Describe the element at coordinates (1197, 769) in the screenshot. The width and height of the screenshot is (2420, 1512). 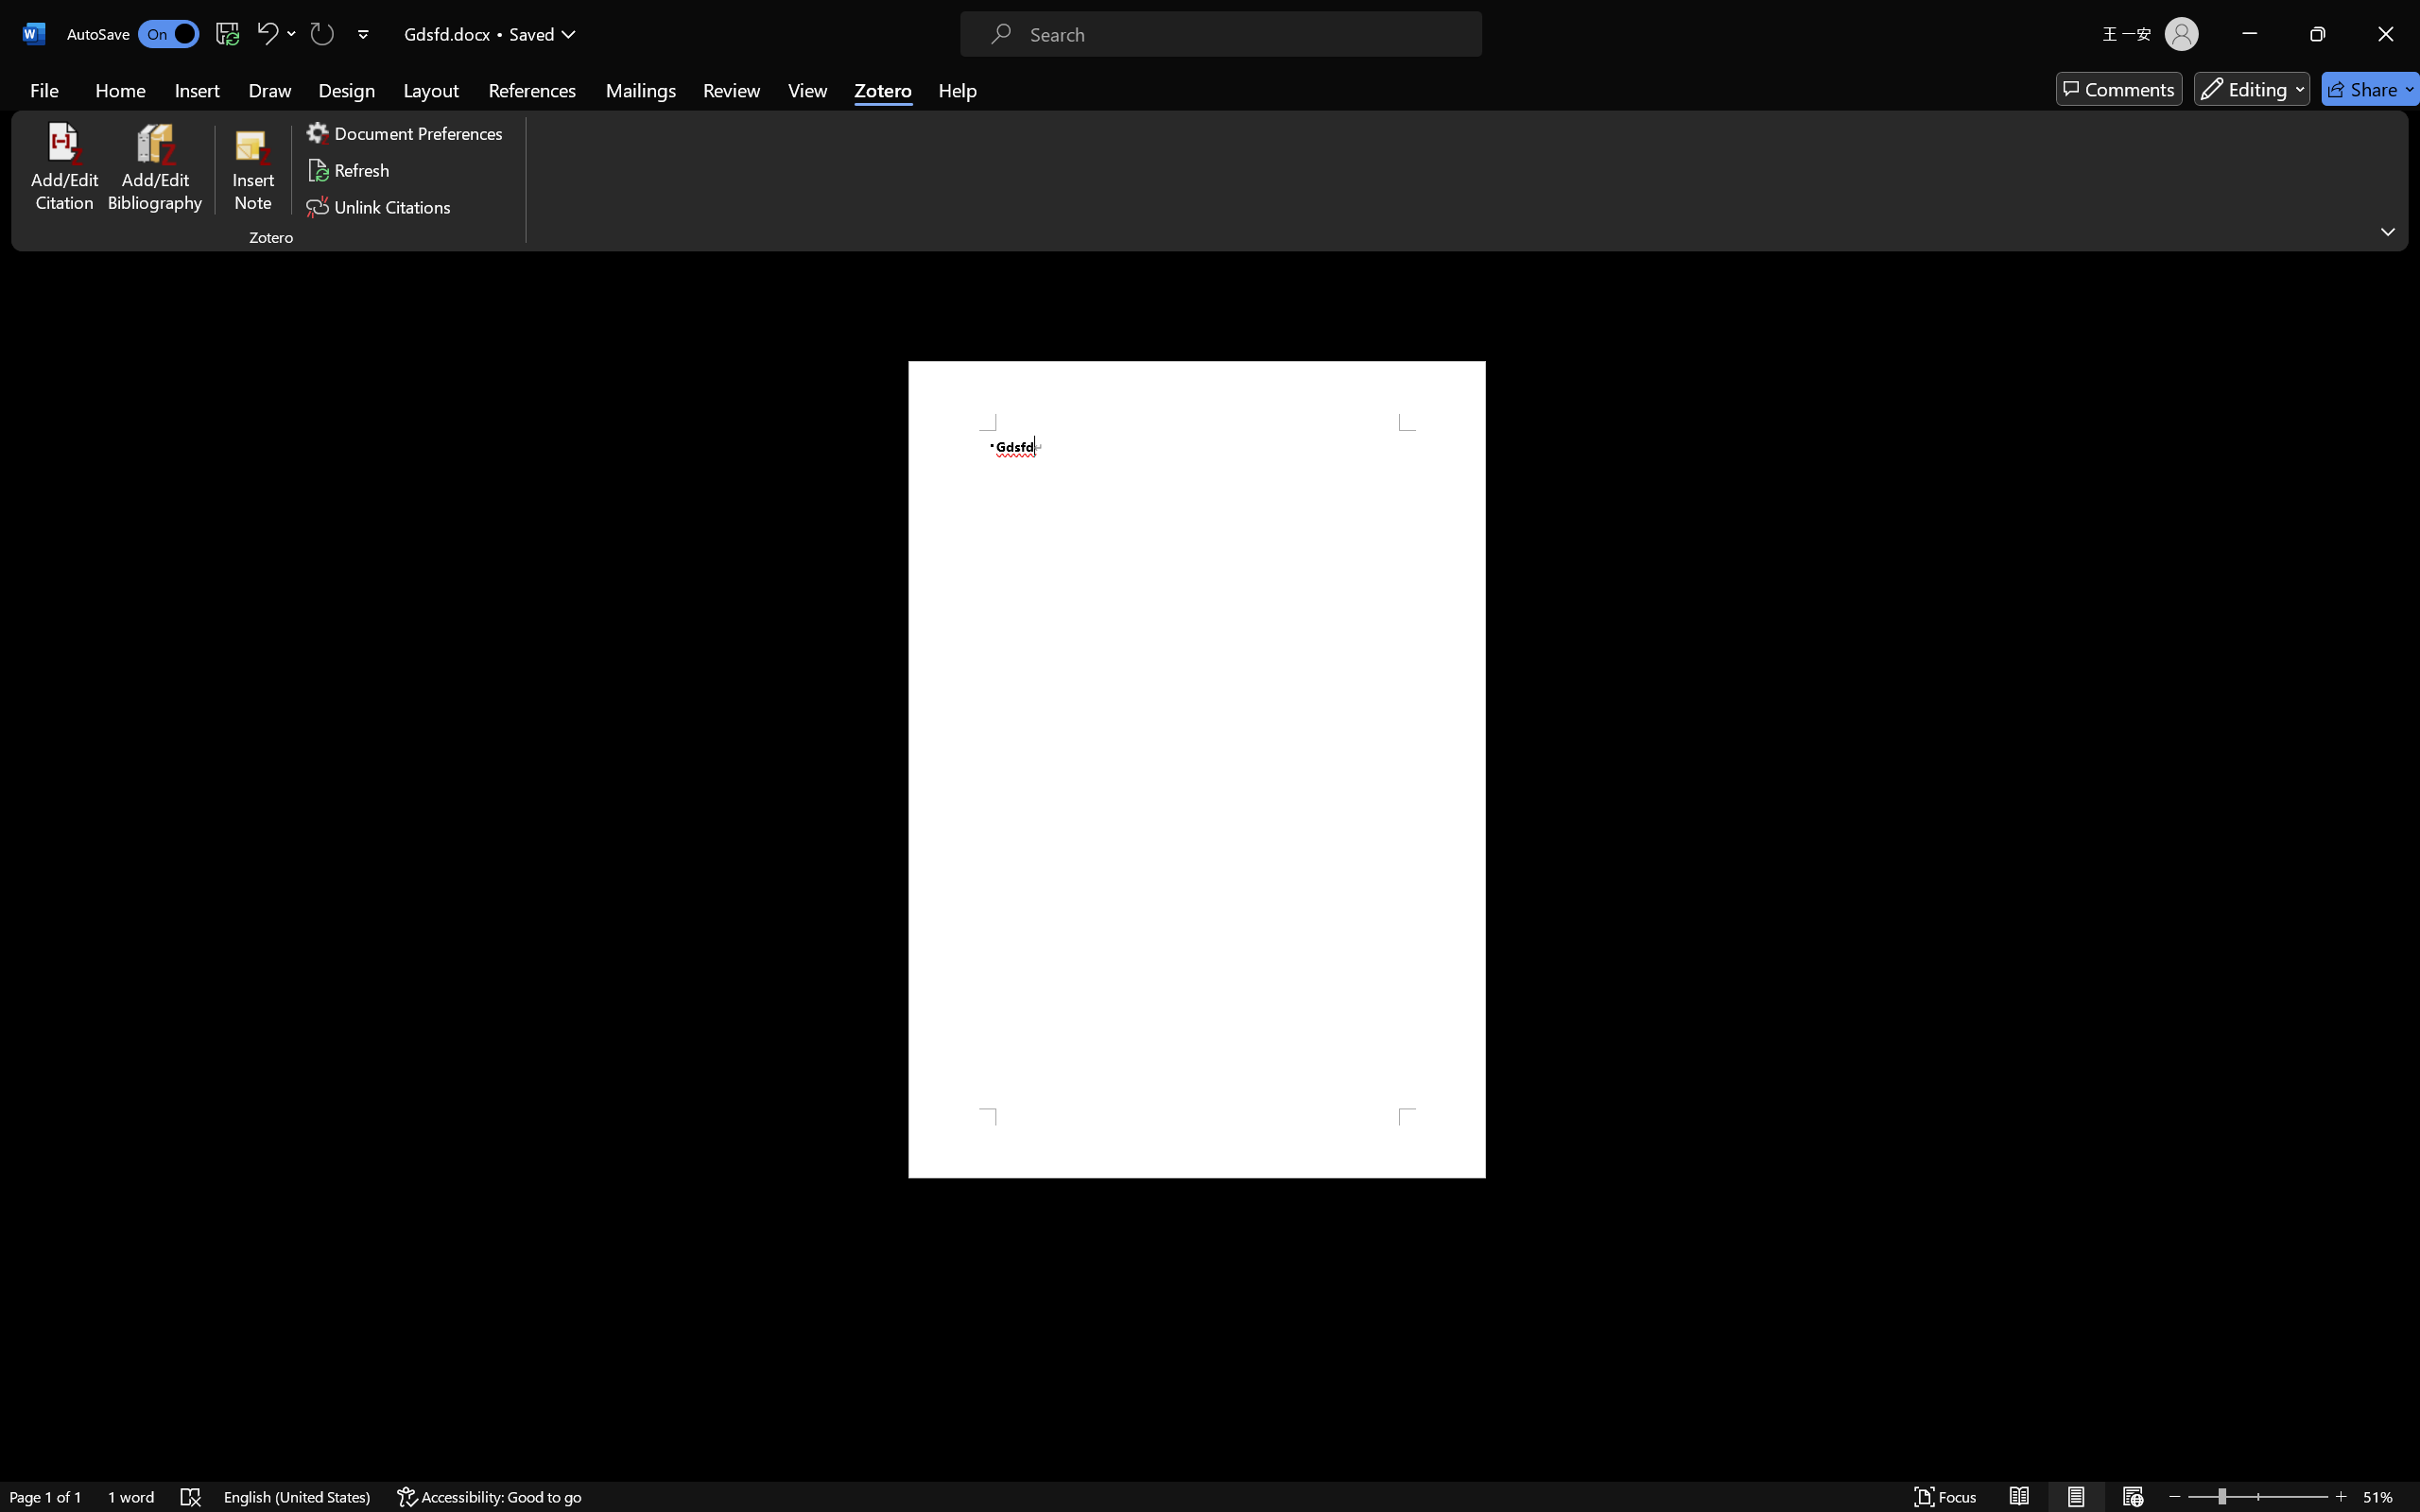
I see `Page 1 content` at that location.